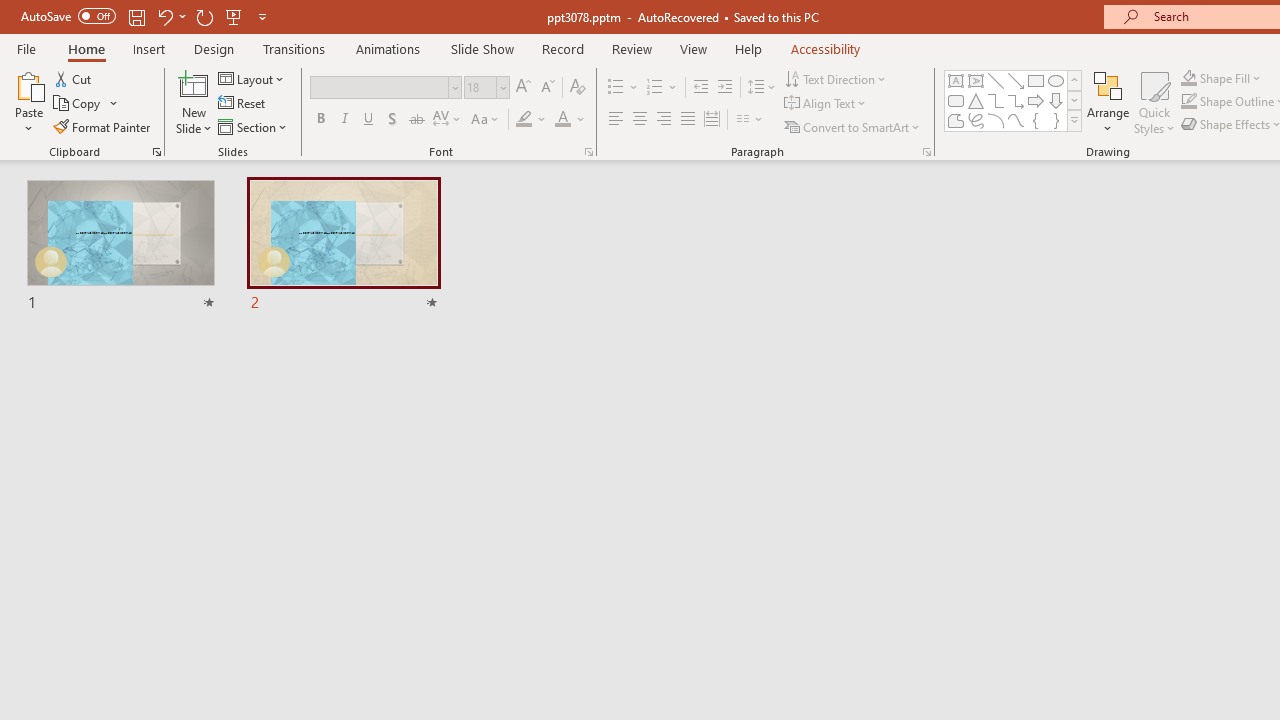 The image size is (1280, 720). Describe the element at coordinates (344, 246) in the screenshot. I see `Slide` at that location.